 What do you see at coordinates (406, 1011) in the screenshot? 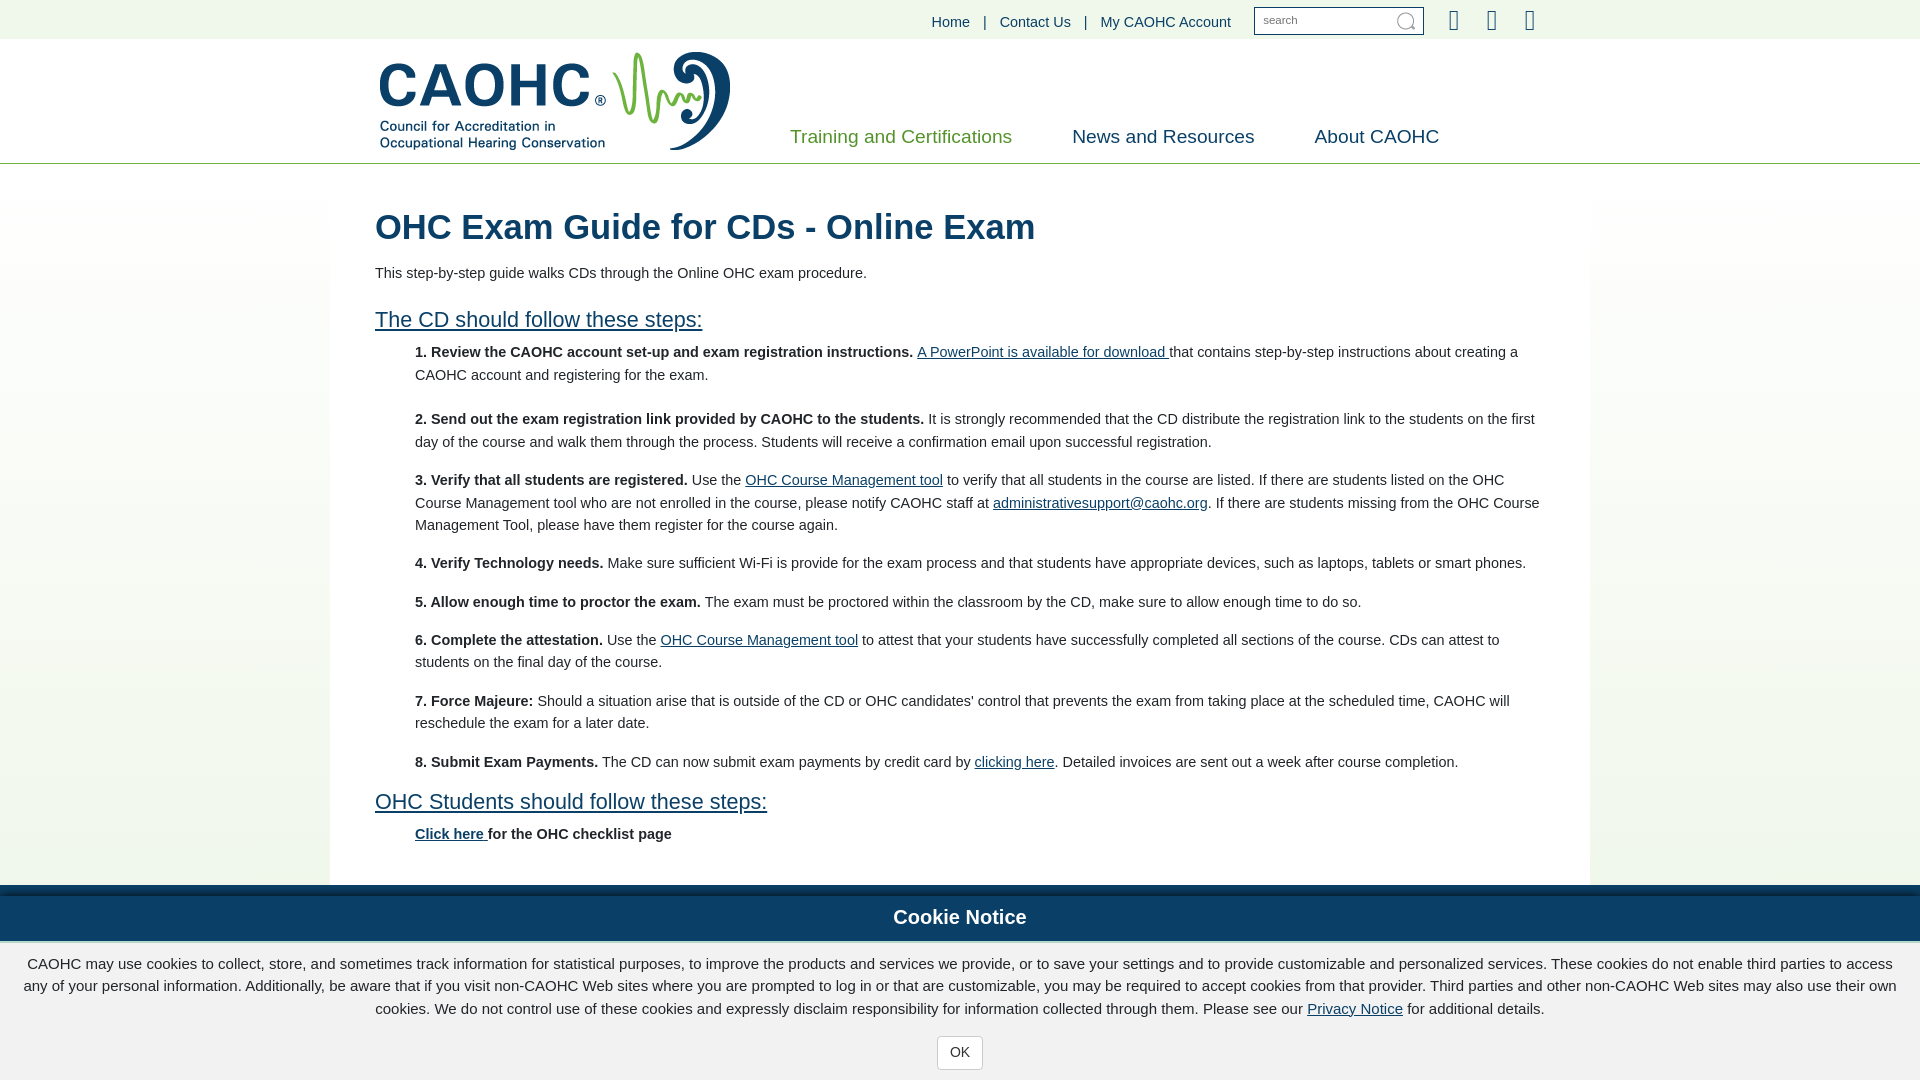
I see `Follow us` at bounding box center [406, 1011].